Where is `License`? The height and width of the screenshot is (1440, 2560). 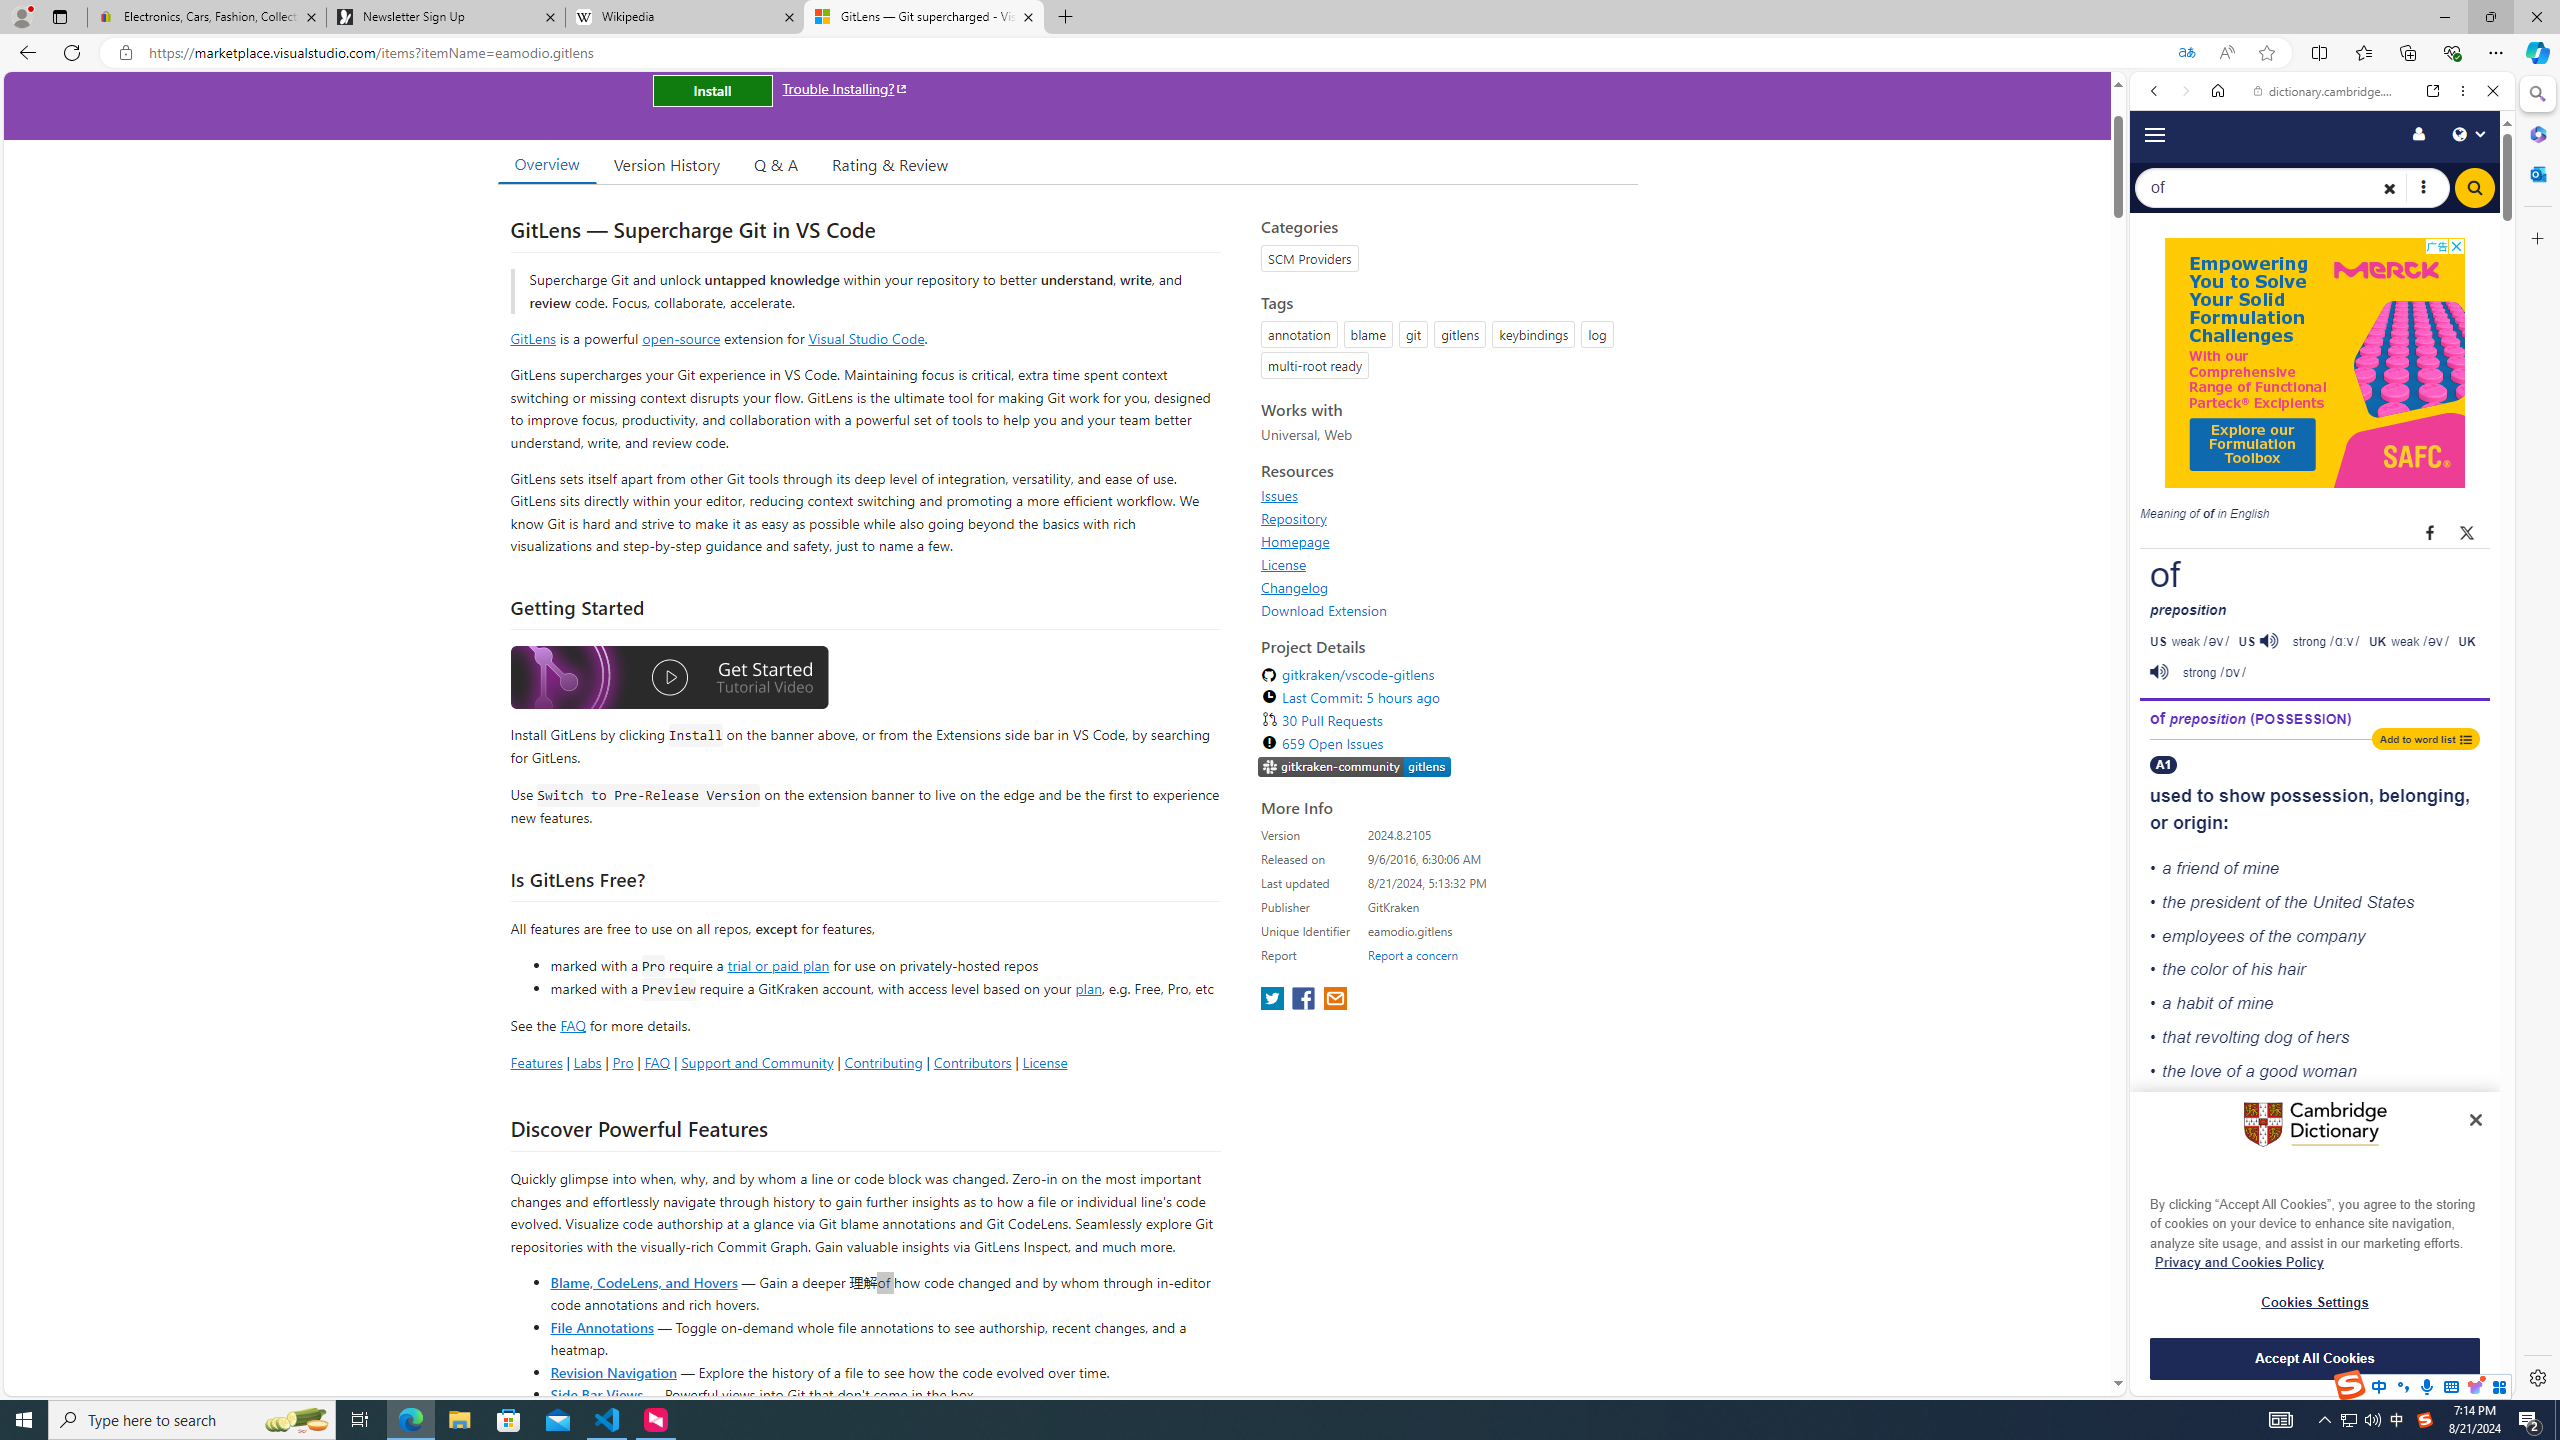 License is located at coordinates (1284, 564).